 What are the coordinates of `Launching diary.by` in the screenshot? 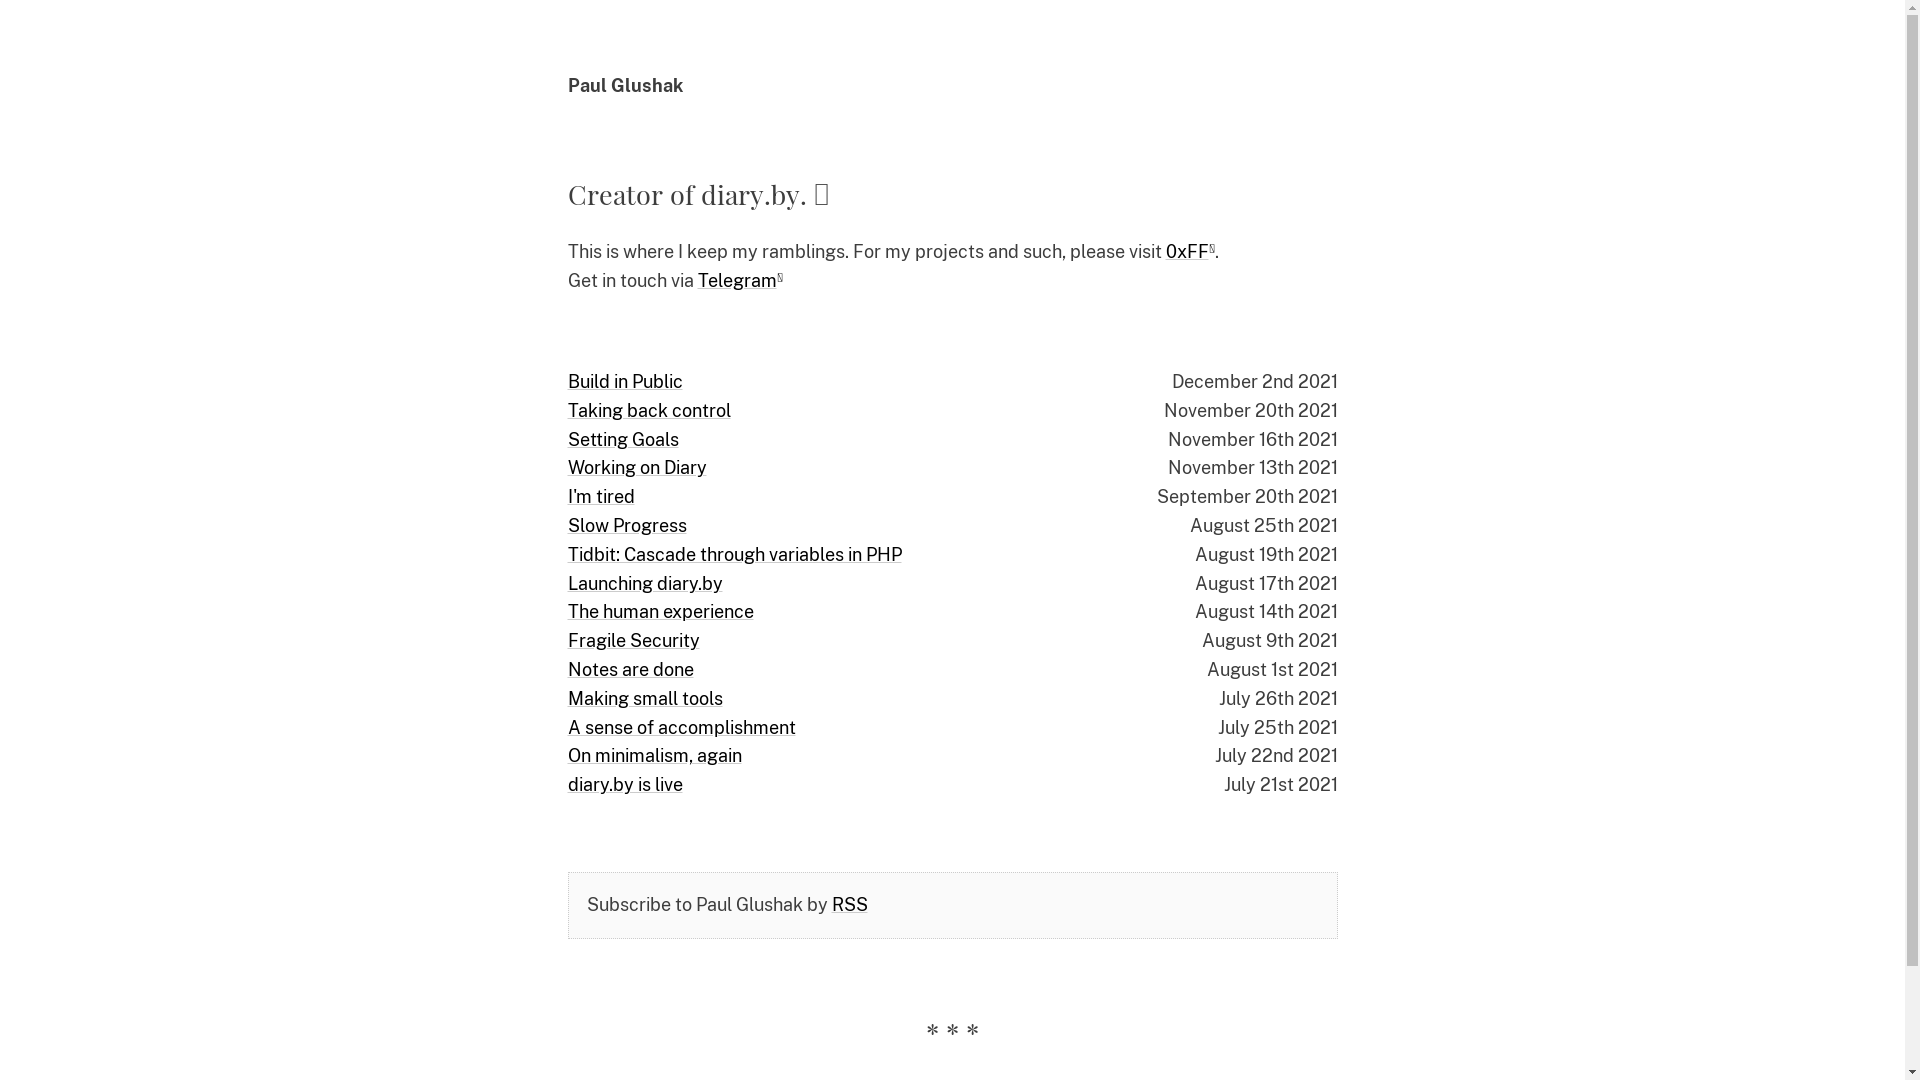 It's located at (646, 584).